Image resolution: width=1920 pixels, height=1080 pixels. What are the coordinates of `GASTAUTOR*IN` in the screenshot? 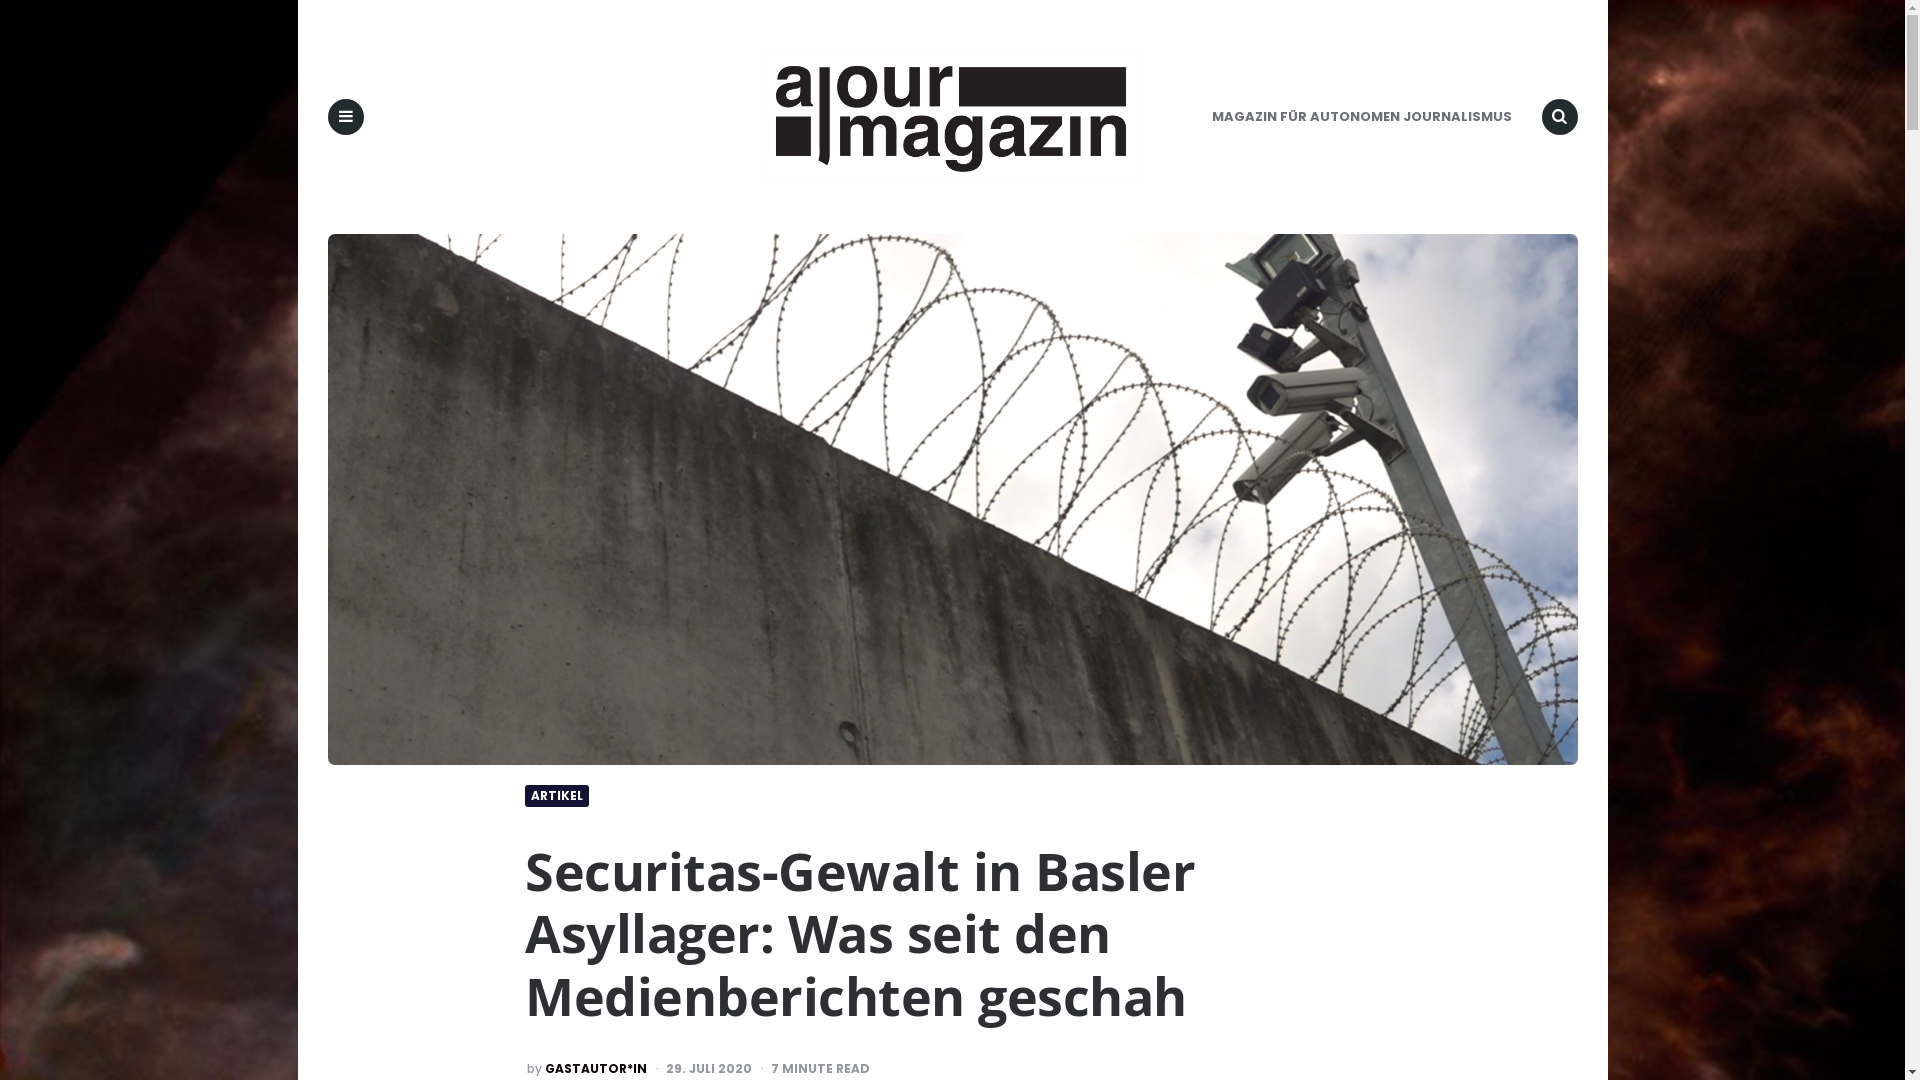 It's located at (596, 1069).